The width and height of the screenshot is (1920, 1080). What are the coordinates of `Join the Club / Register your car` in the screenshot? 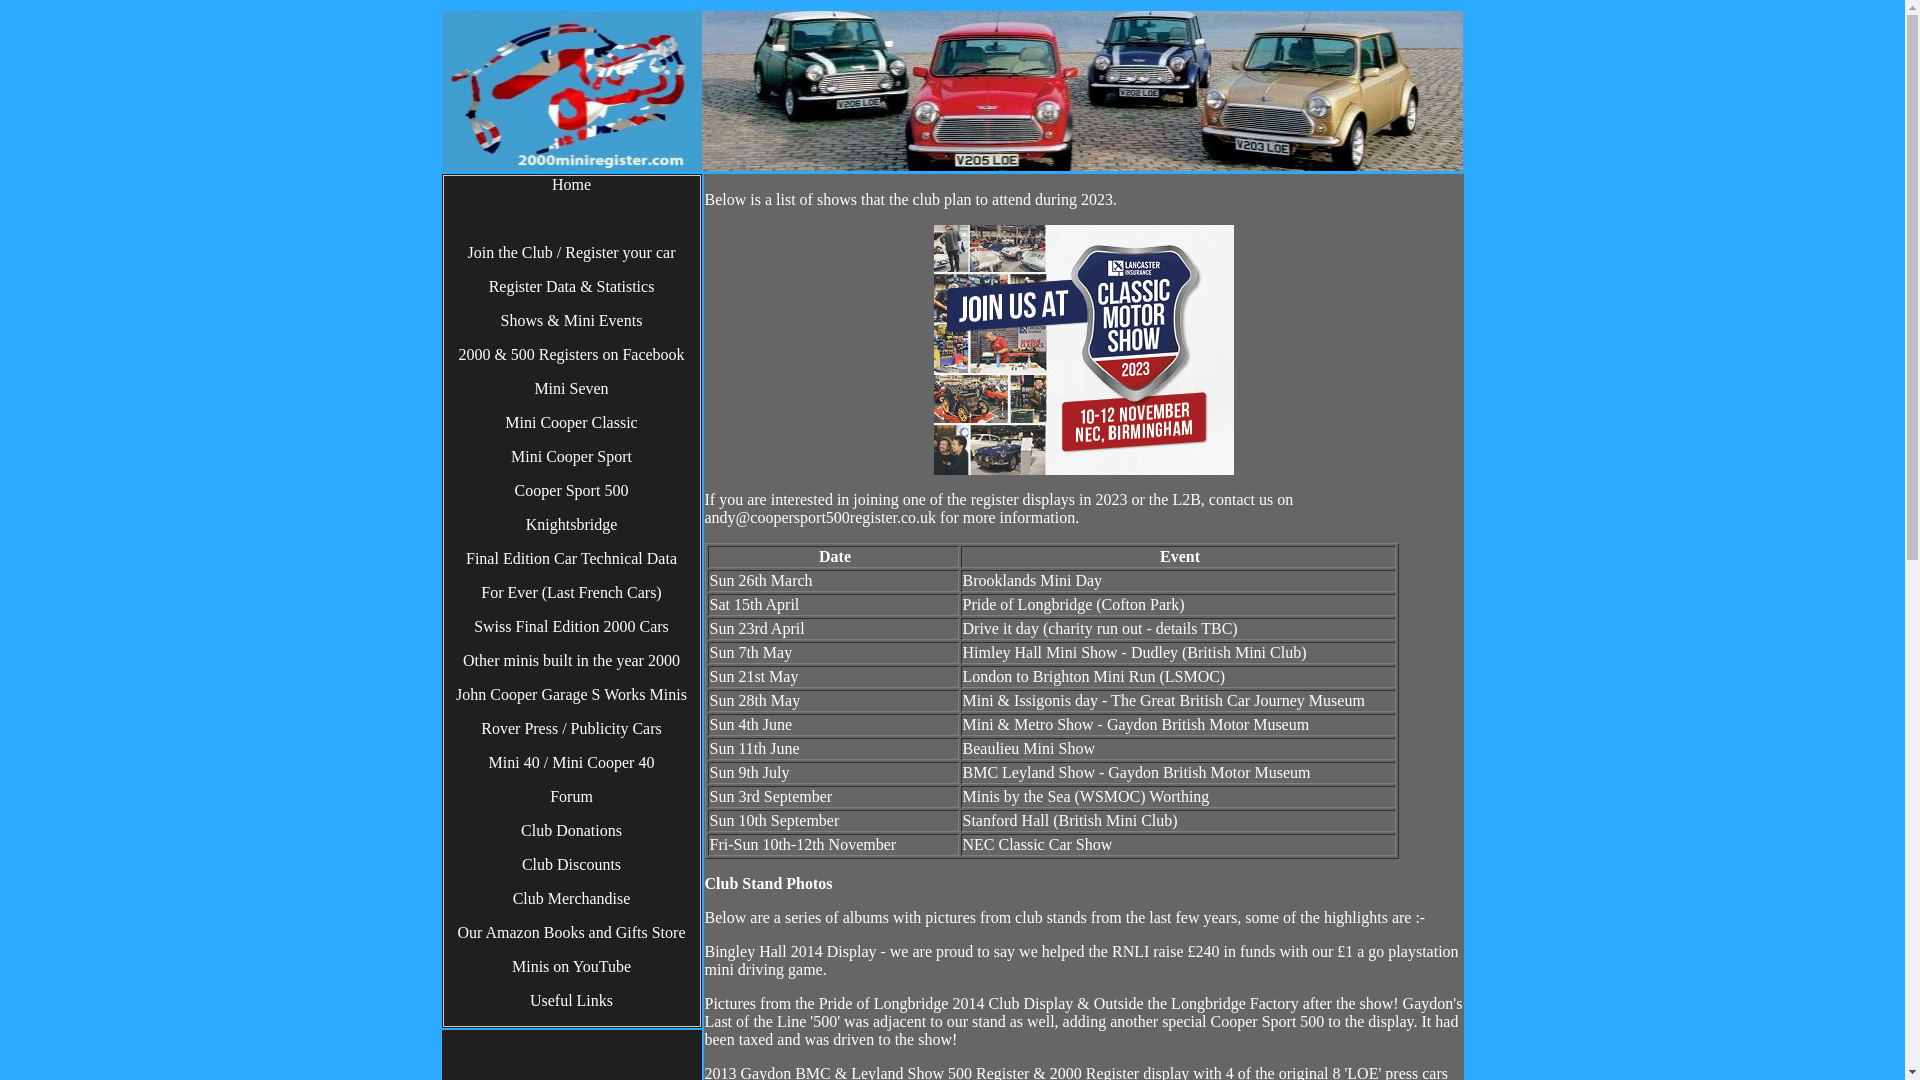 It's located at (572, 253).